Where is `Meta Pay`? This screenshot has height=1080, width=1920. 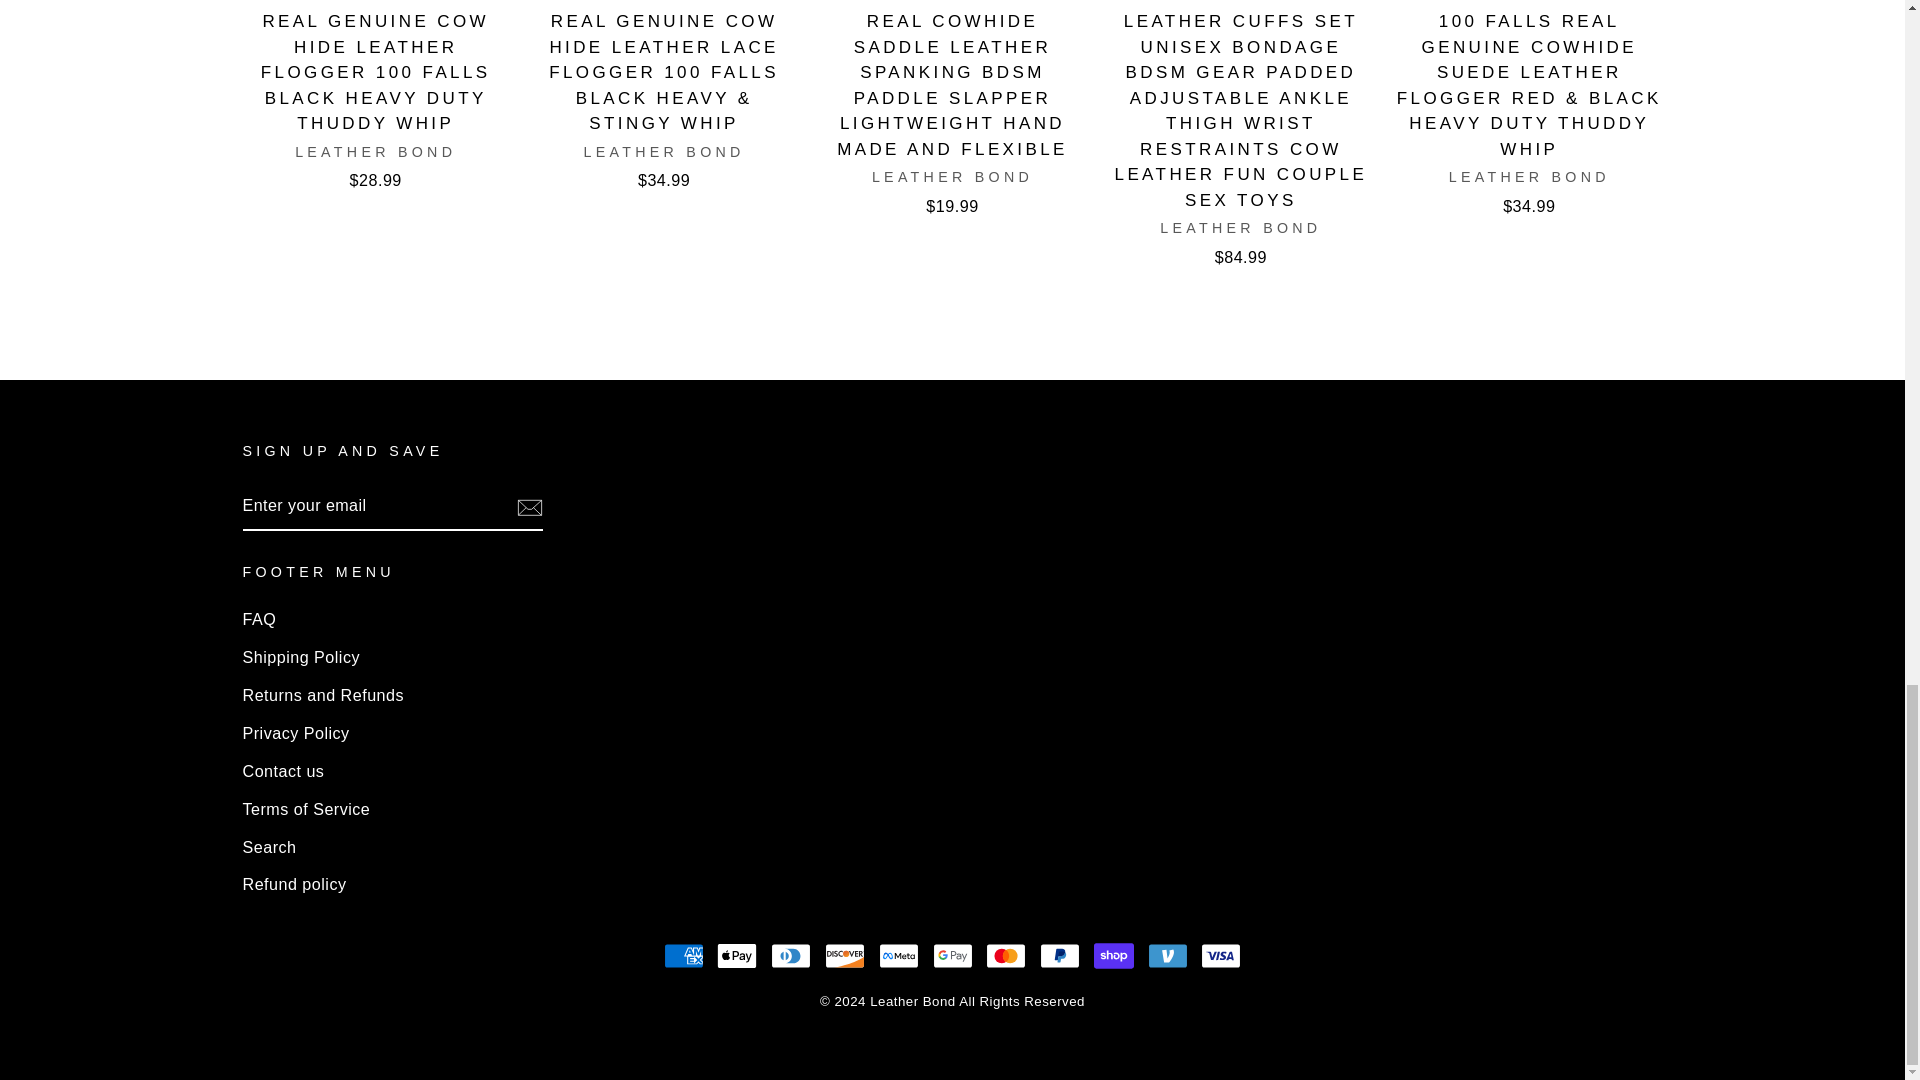
Meta Pay is located at coordinates (899, 956).